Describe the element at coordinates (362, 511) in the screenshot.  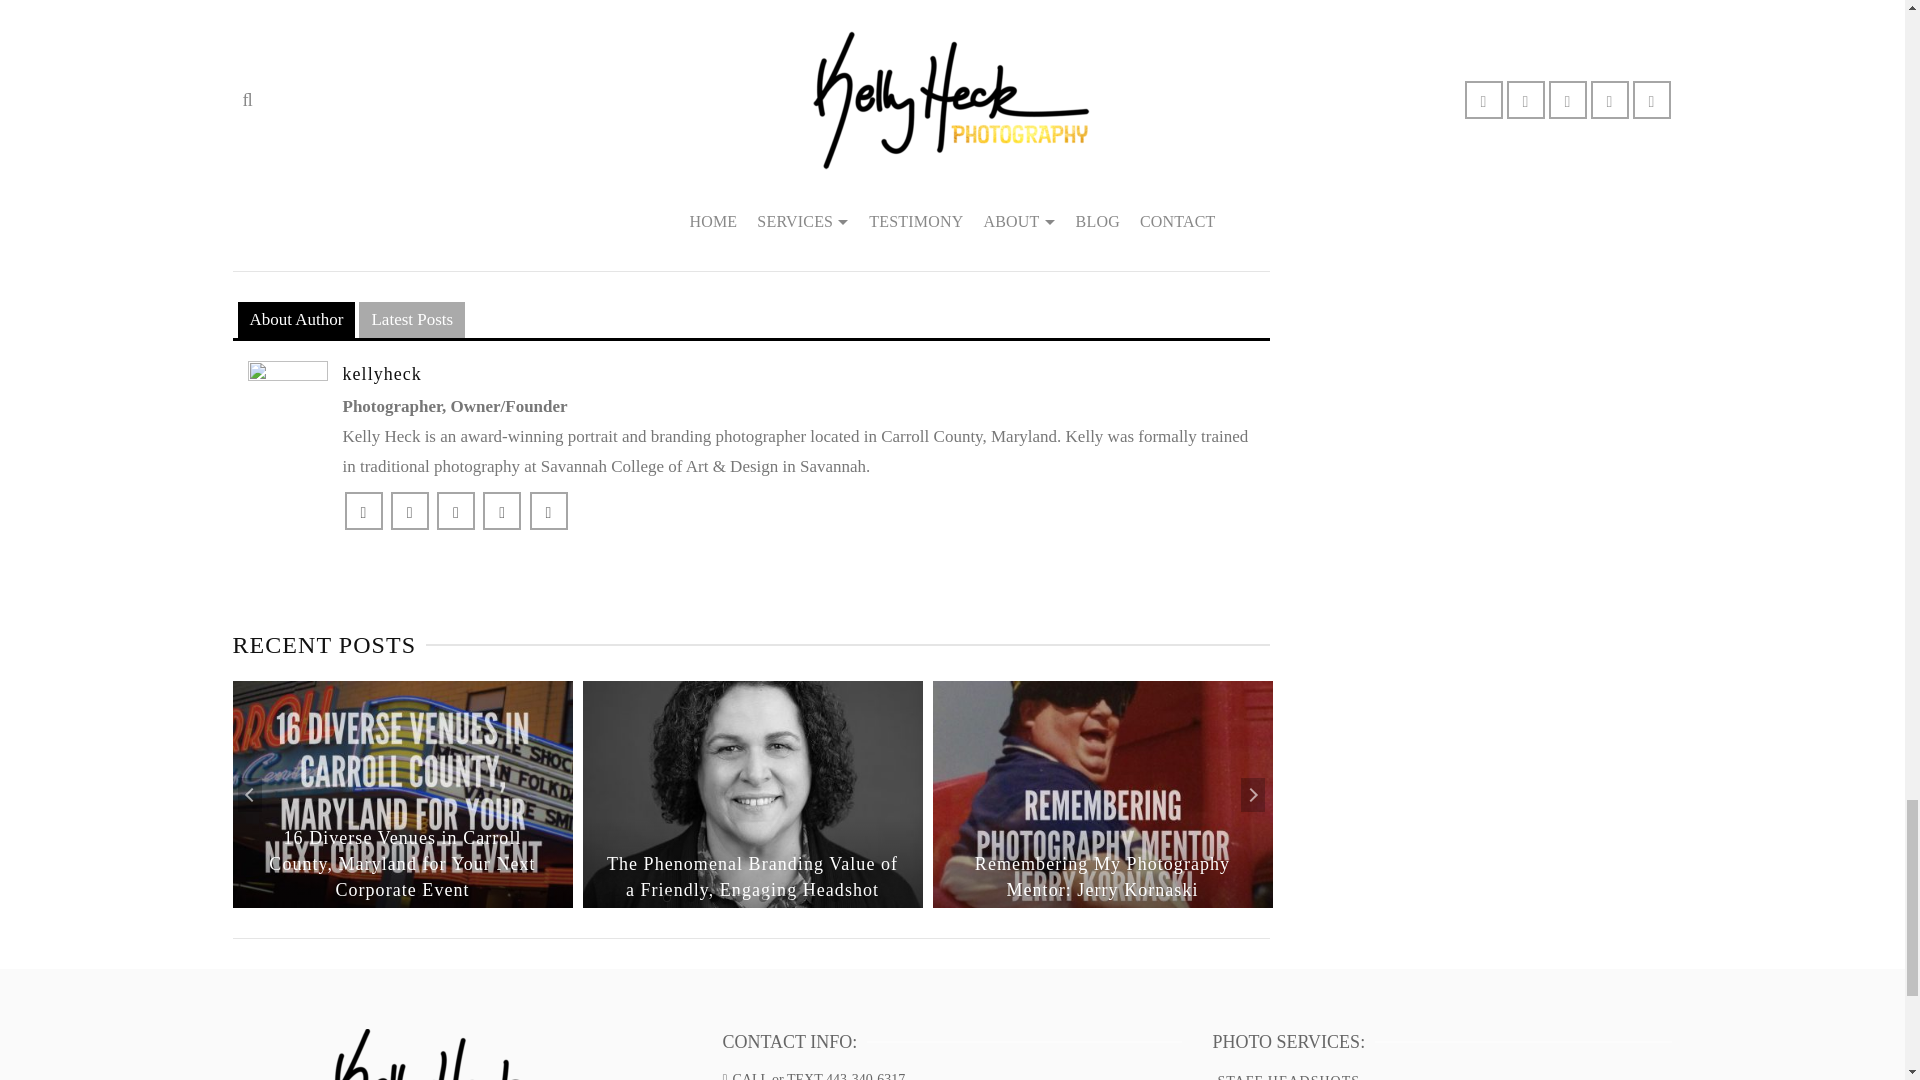
I see `Follow kellyheck on Facebook` at that location.